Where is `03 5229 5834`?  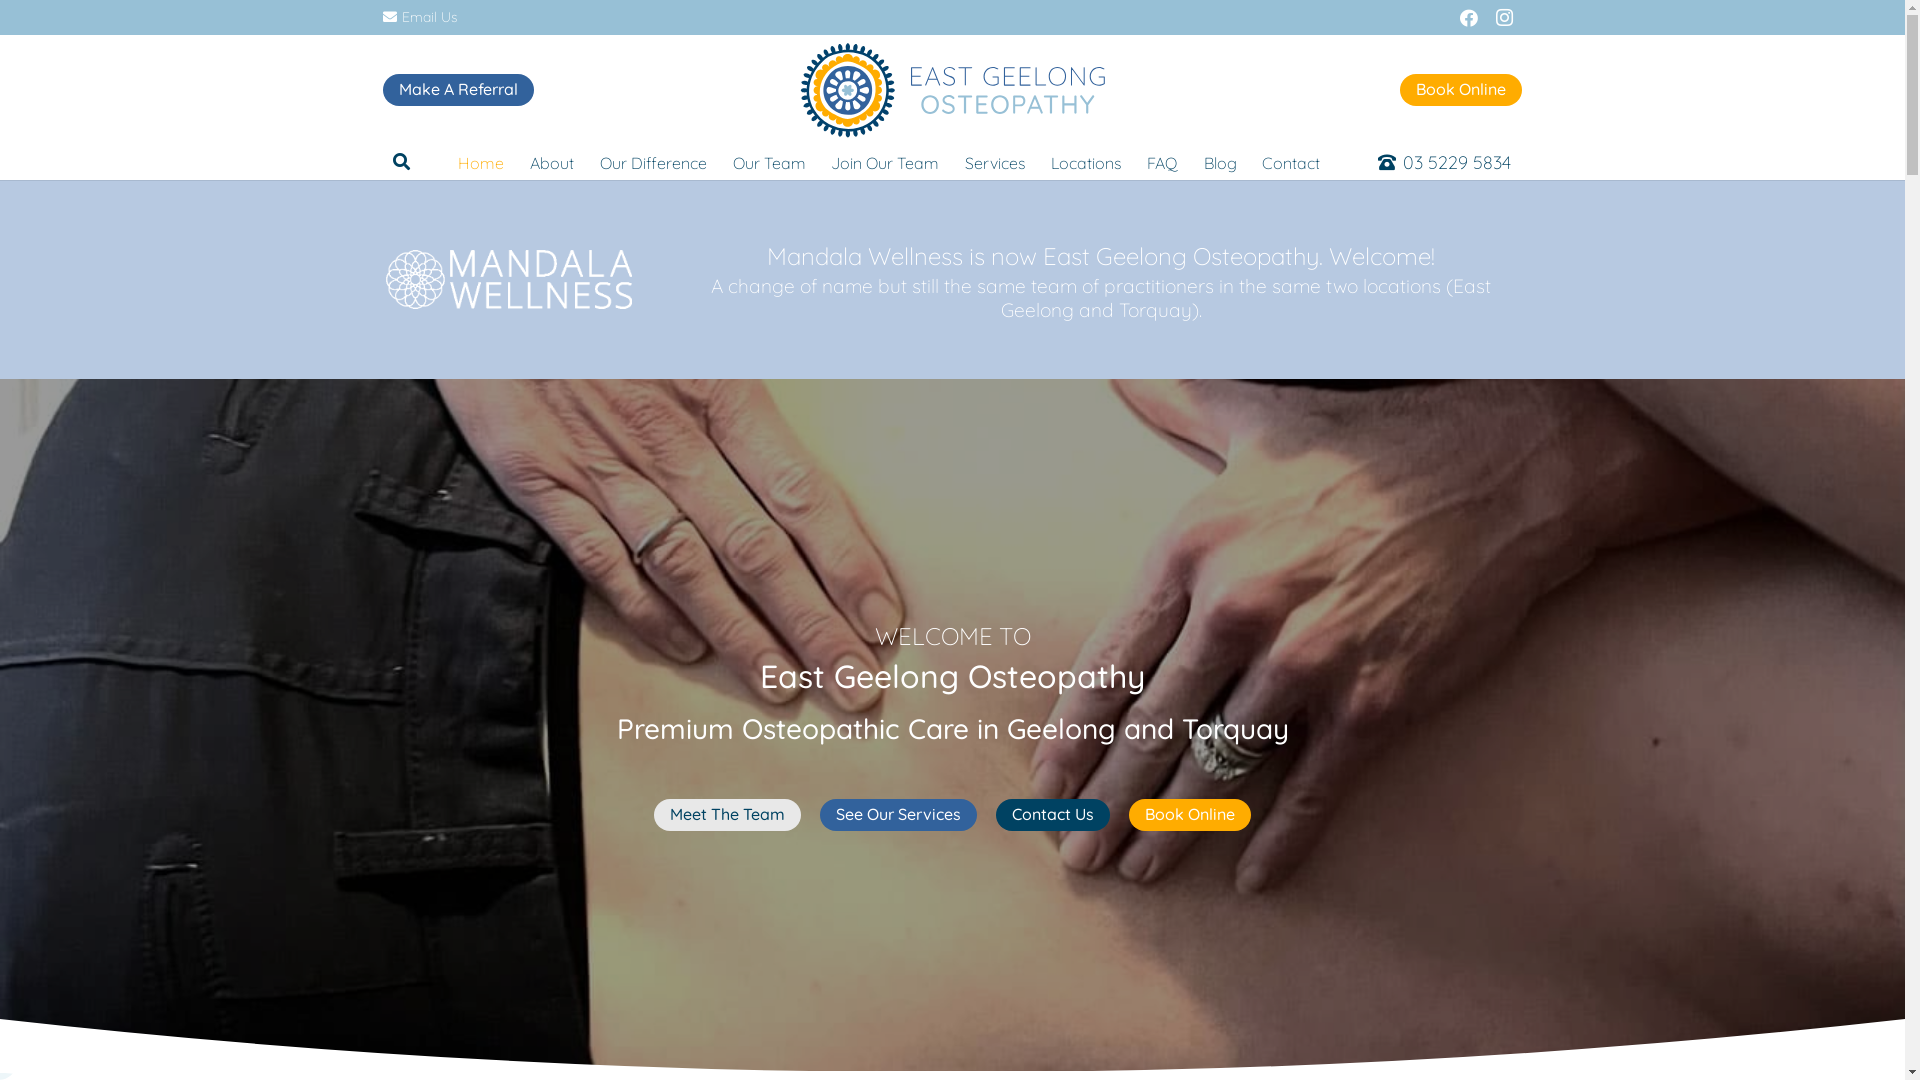
03 5229 5834 is located at coordinates (1444, 162).